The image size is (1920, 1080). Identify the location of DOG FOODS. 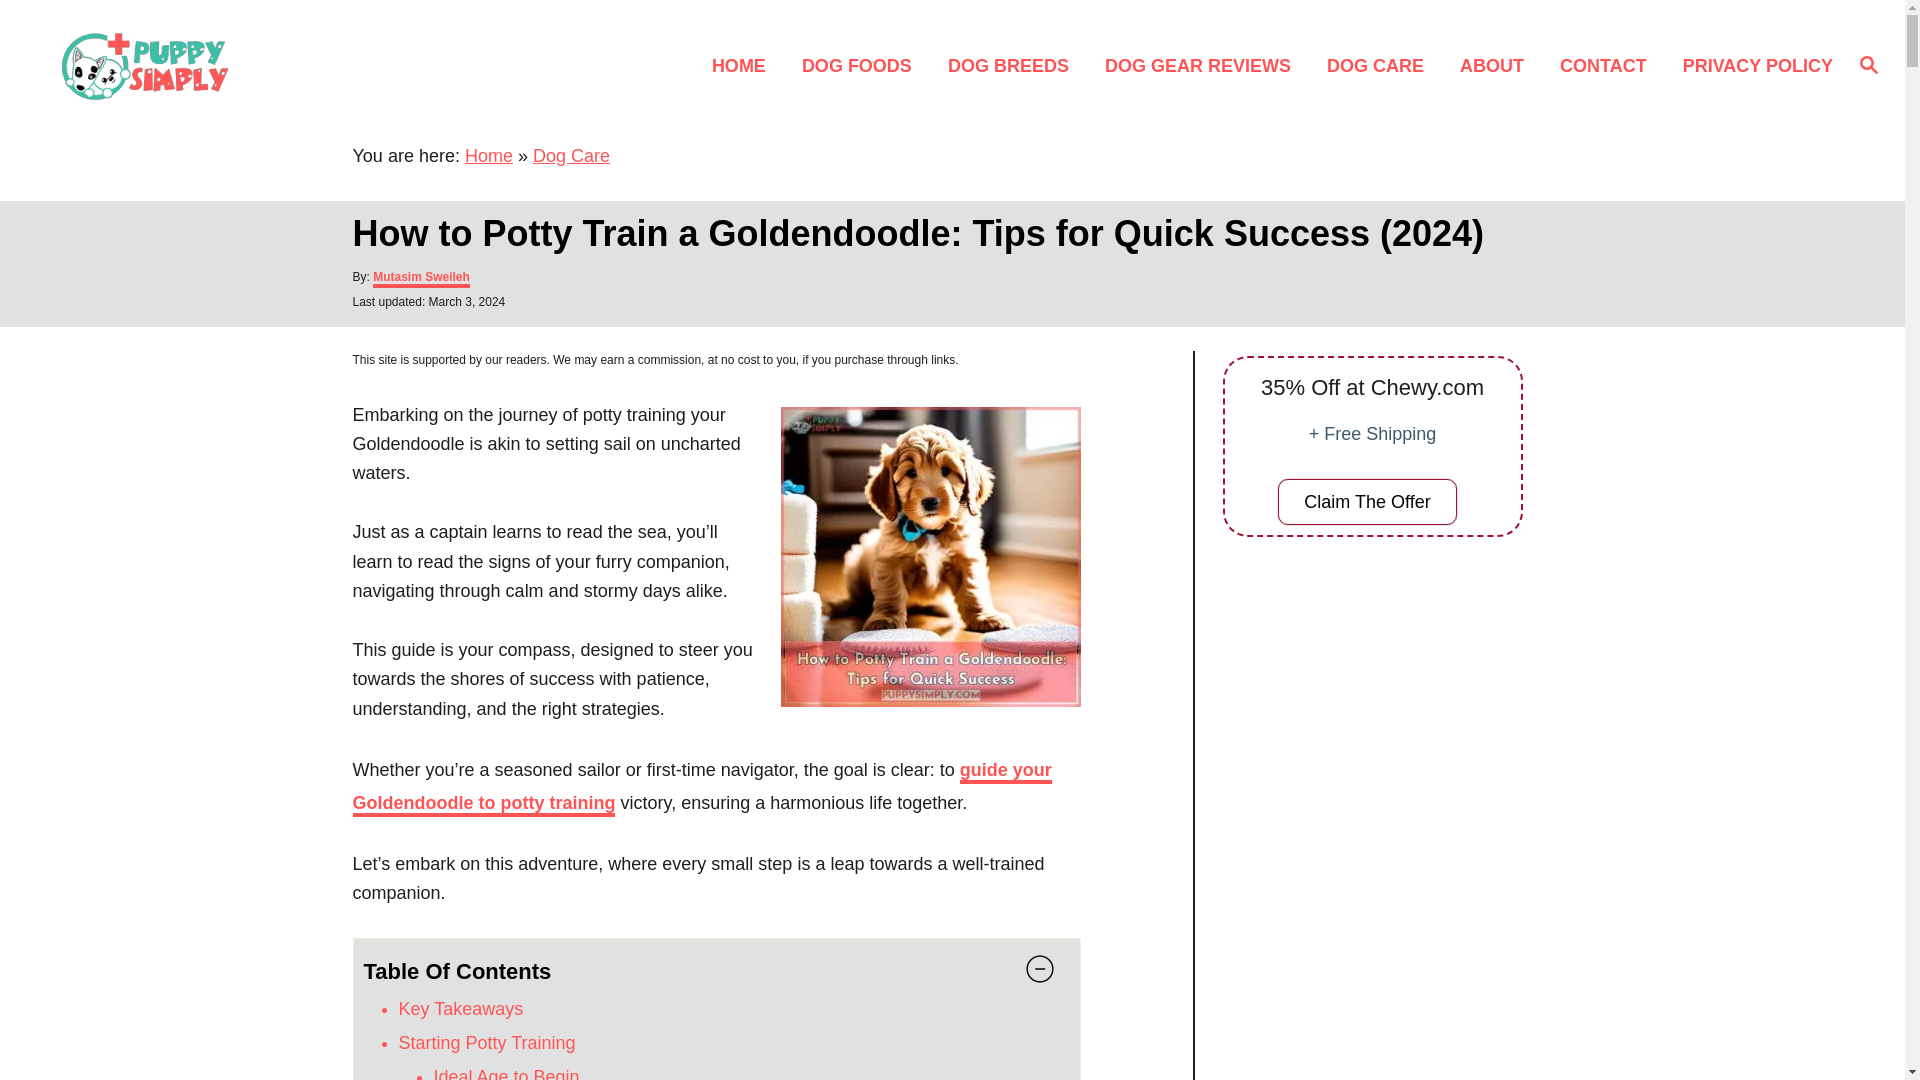
(862, 64).